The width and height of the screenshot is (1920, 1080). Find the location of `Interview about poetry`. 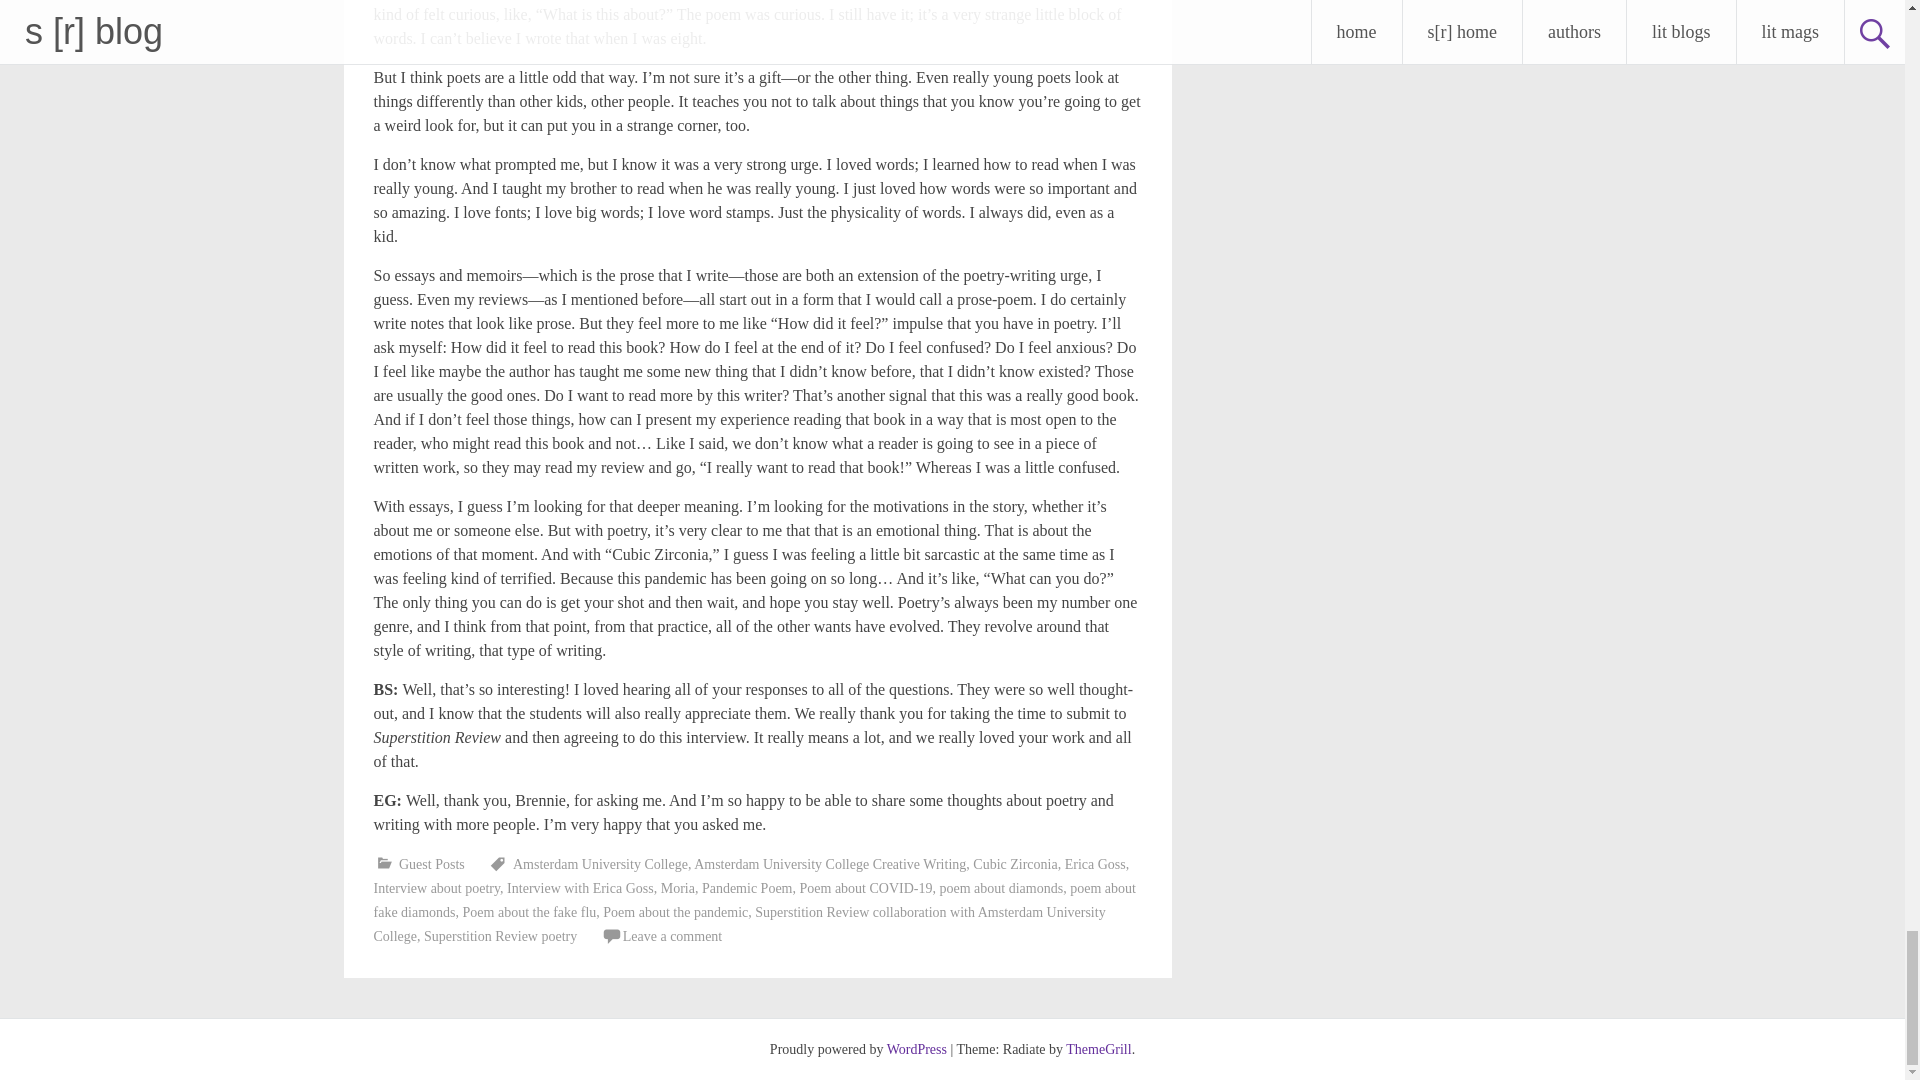

Interview about poetry is located at coordinates (438, 888).